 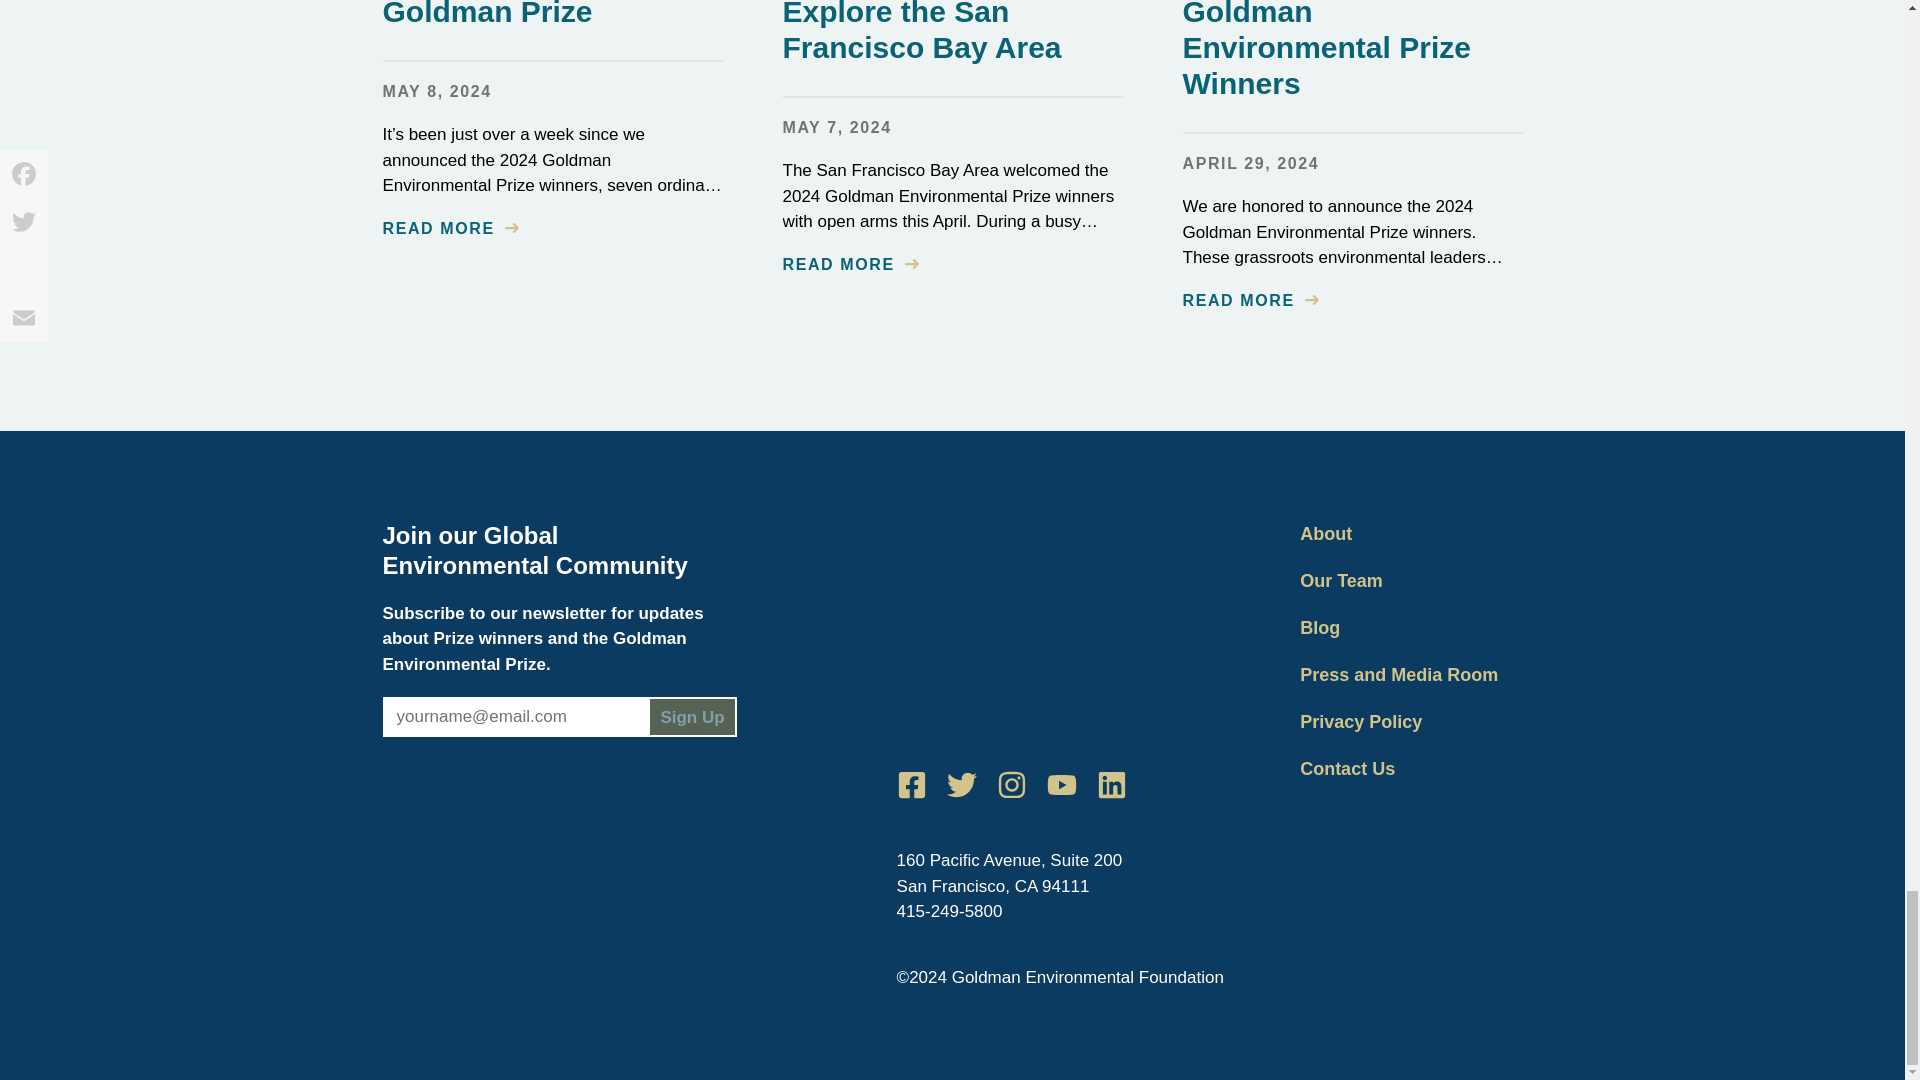 What do you see at coordinates (692, 716) in the screenshot?
I see `Sign Up` at bounding box center [692, 716].